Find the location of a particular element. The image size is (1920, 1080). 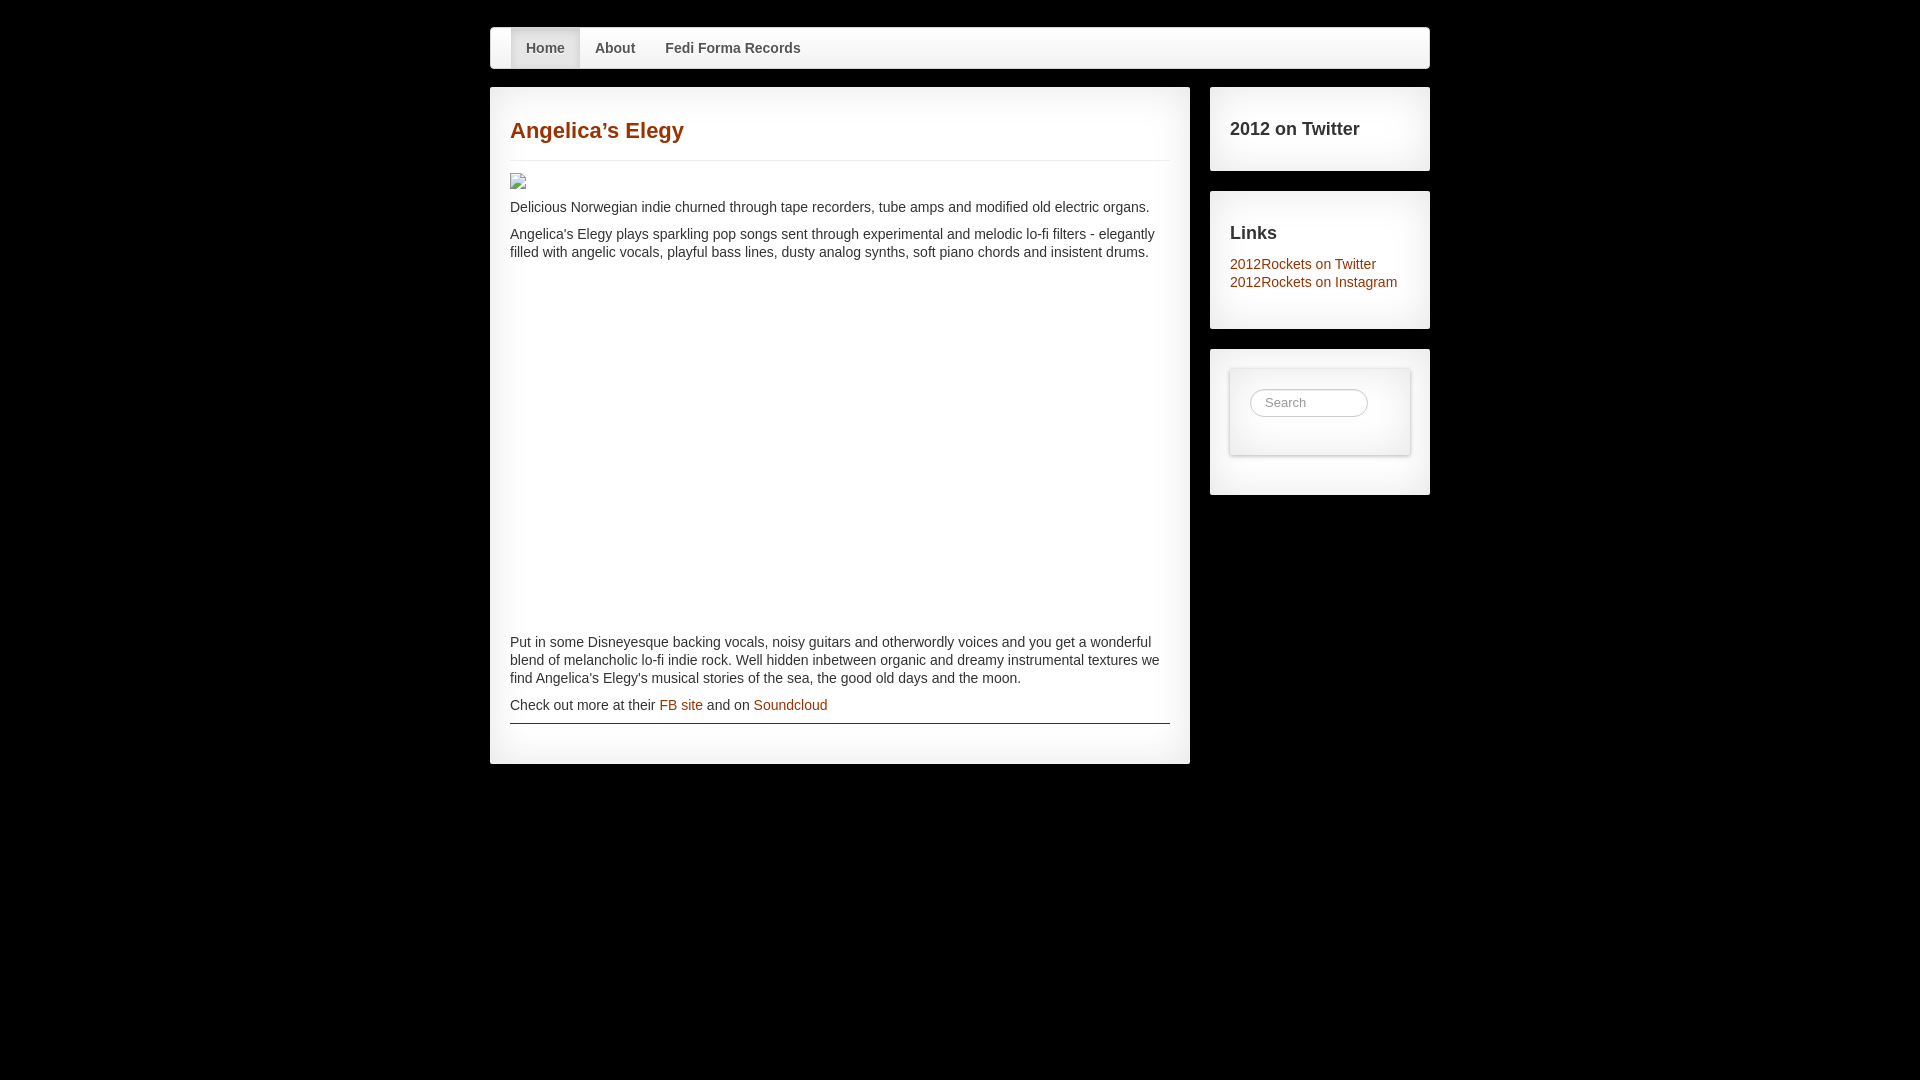

About is located at coordinates (615, 48).